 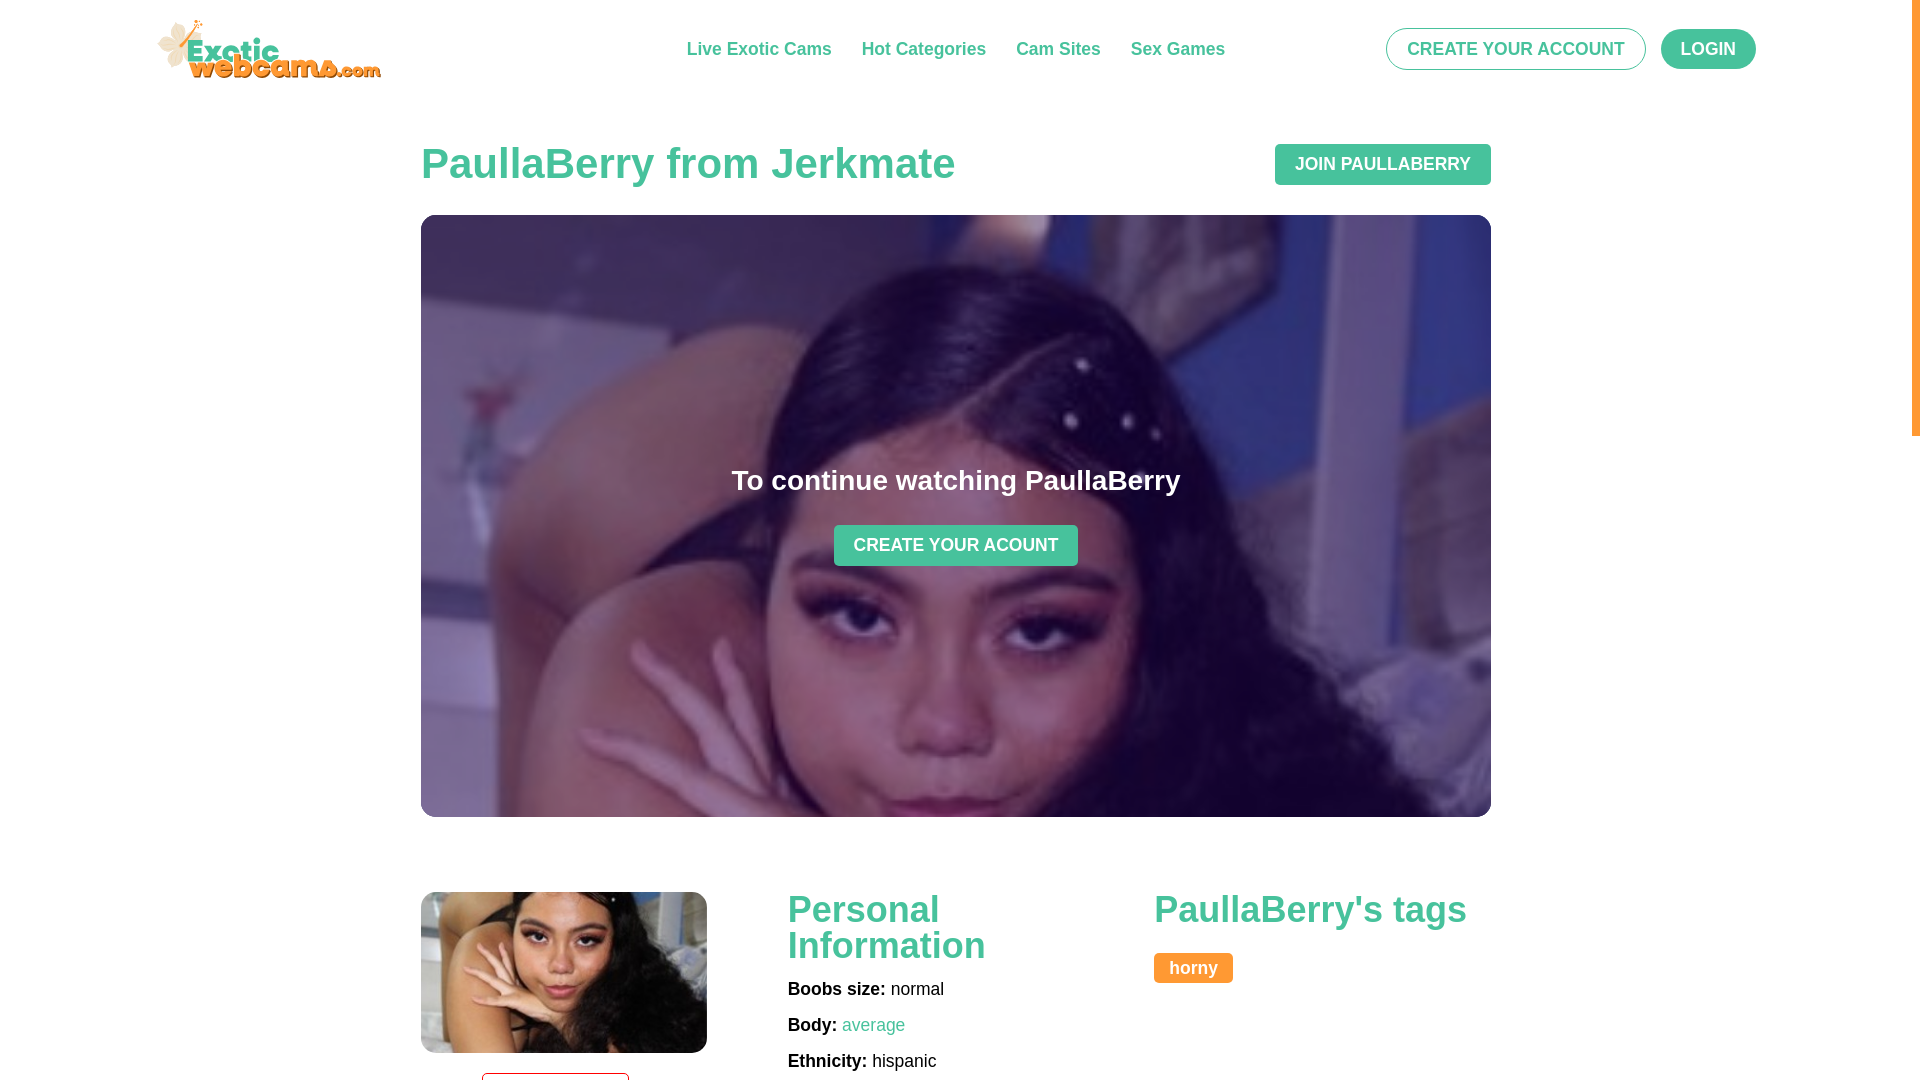 I want to click on CREATE YOUR ACCOUNT, so click(x=1516, y=49).